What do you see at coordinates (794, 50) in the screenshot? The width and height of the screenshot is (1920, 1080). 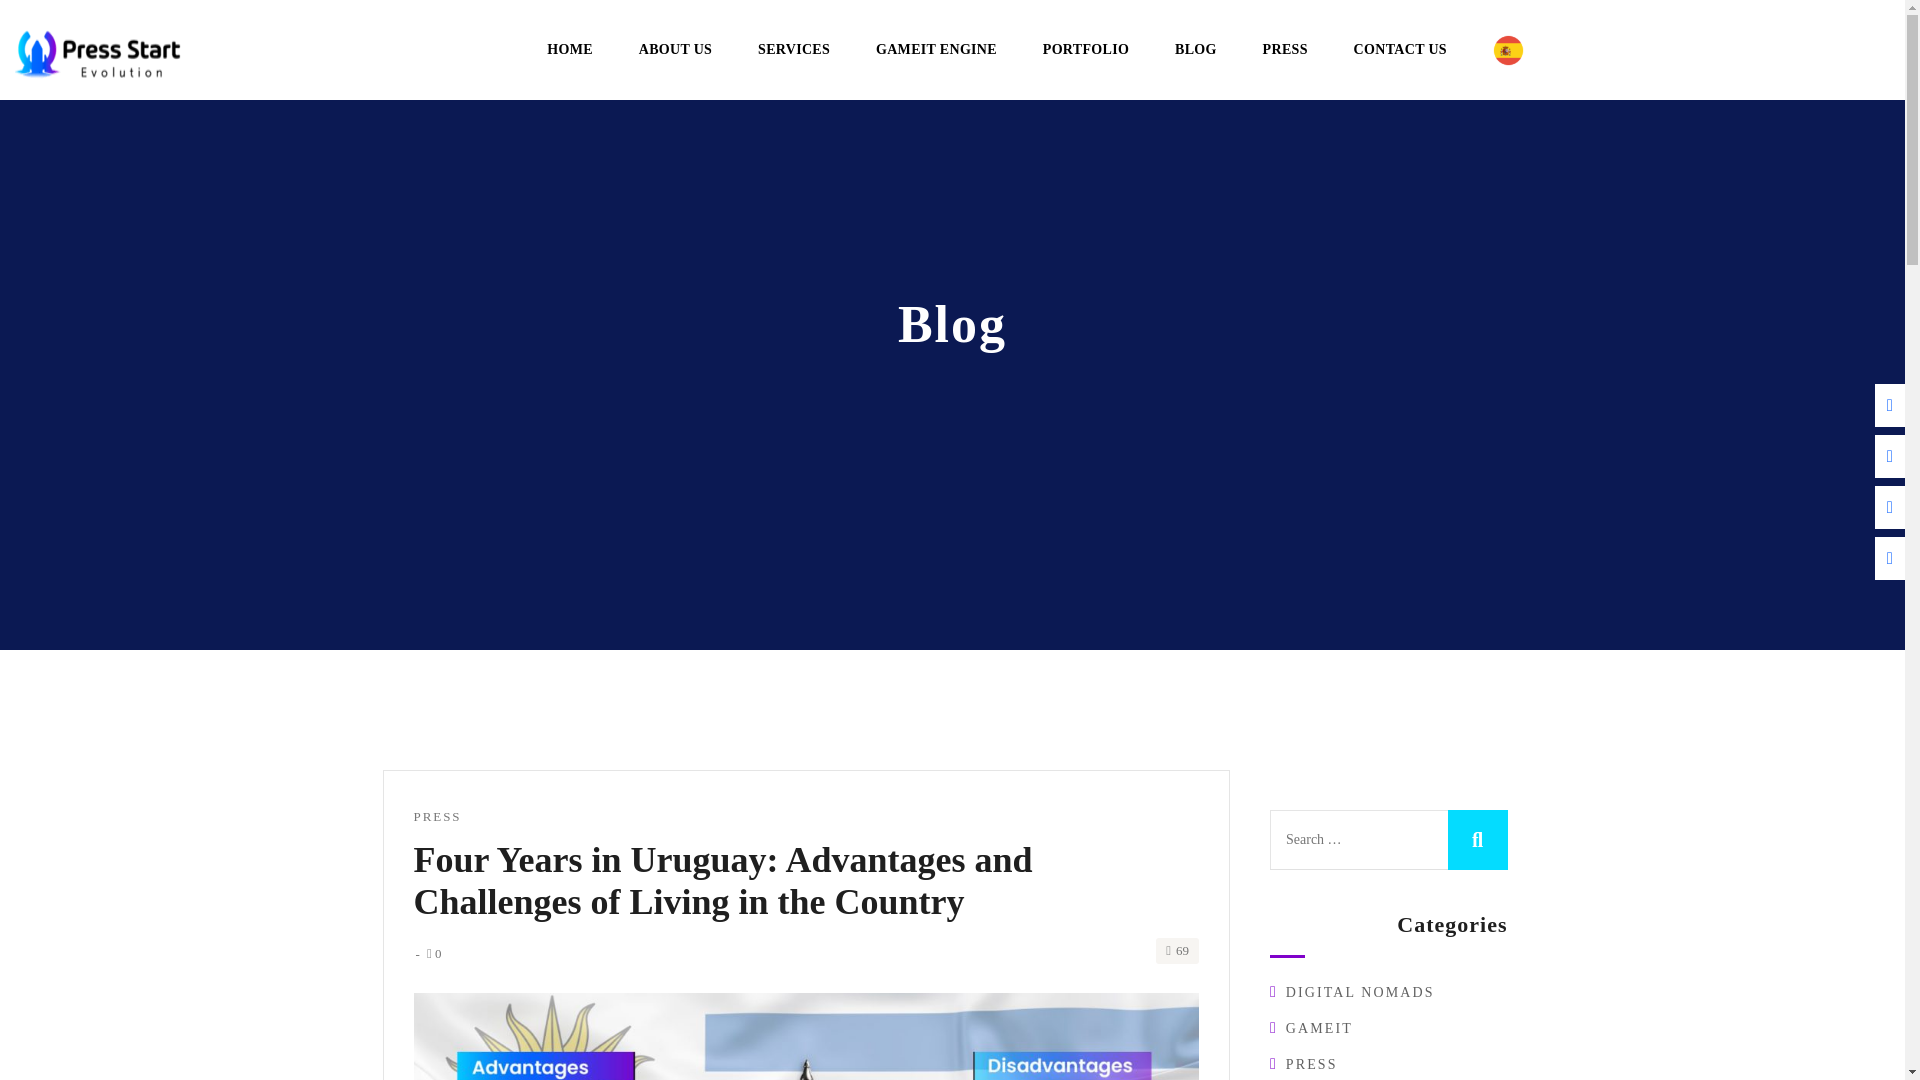 I see `SERVICES` at bounding box center [794, 50].